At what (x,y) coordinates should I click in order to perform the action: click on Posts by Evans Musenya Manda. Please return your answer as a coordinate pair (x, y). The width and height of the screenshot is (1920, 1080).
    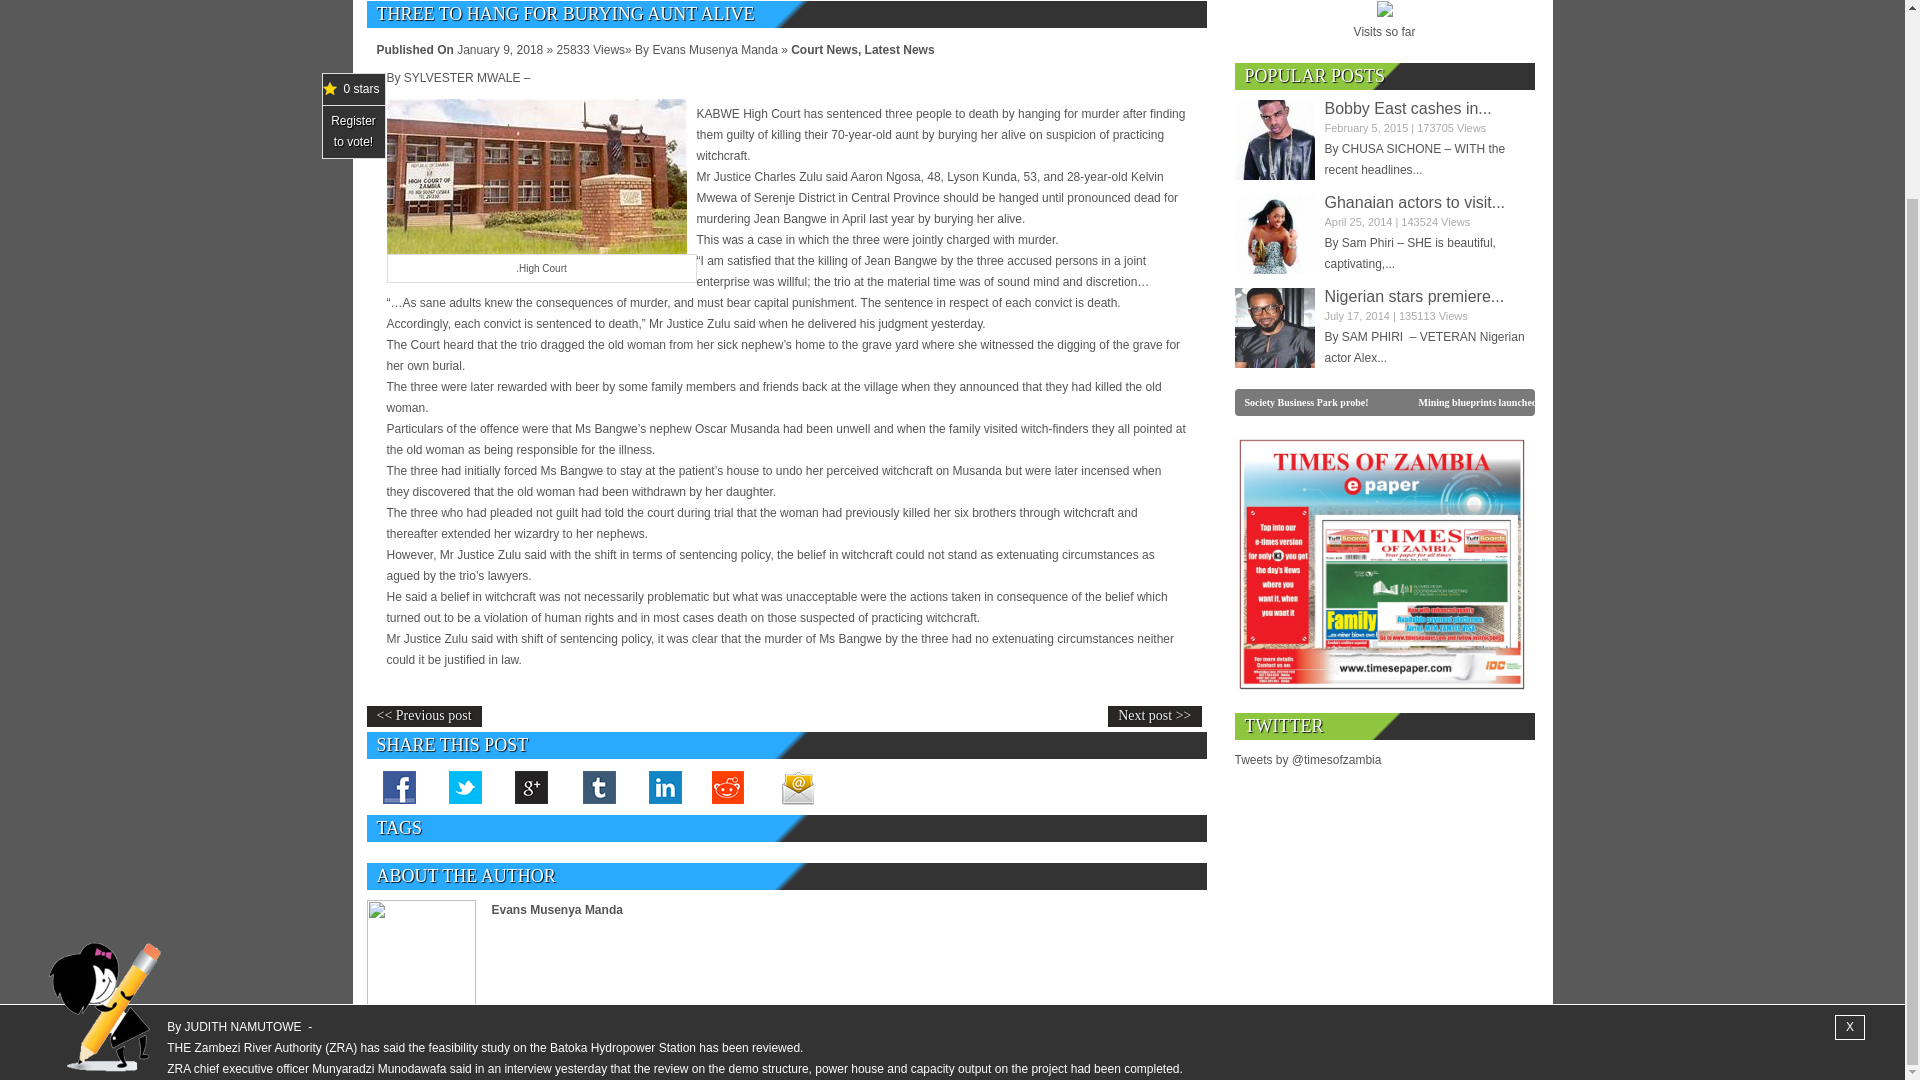
    Looking at the image, I should click on (556, 909).